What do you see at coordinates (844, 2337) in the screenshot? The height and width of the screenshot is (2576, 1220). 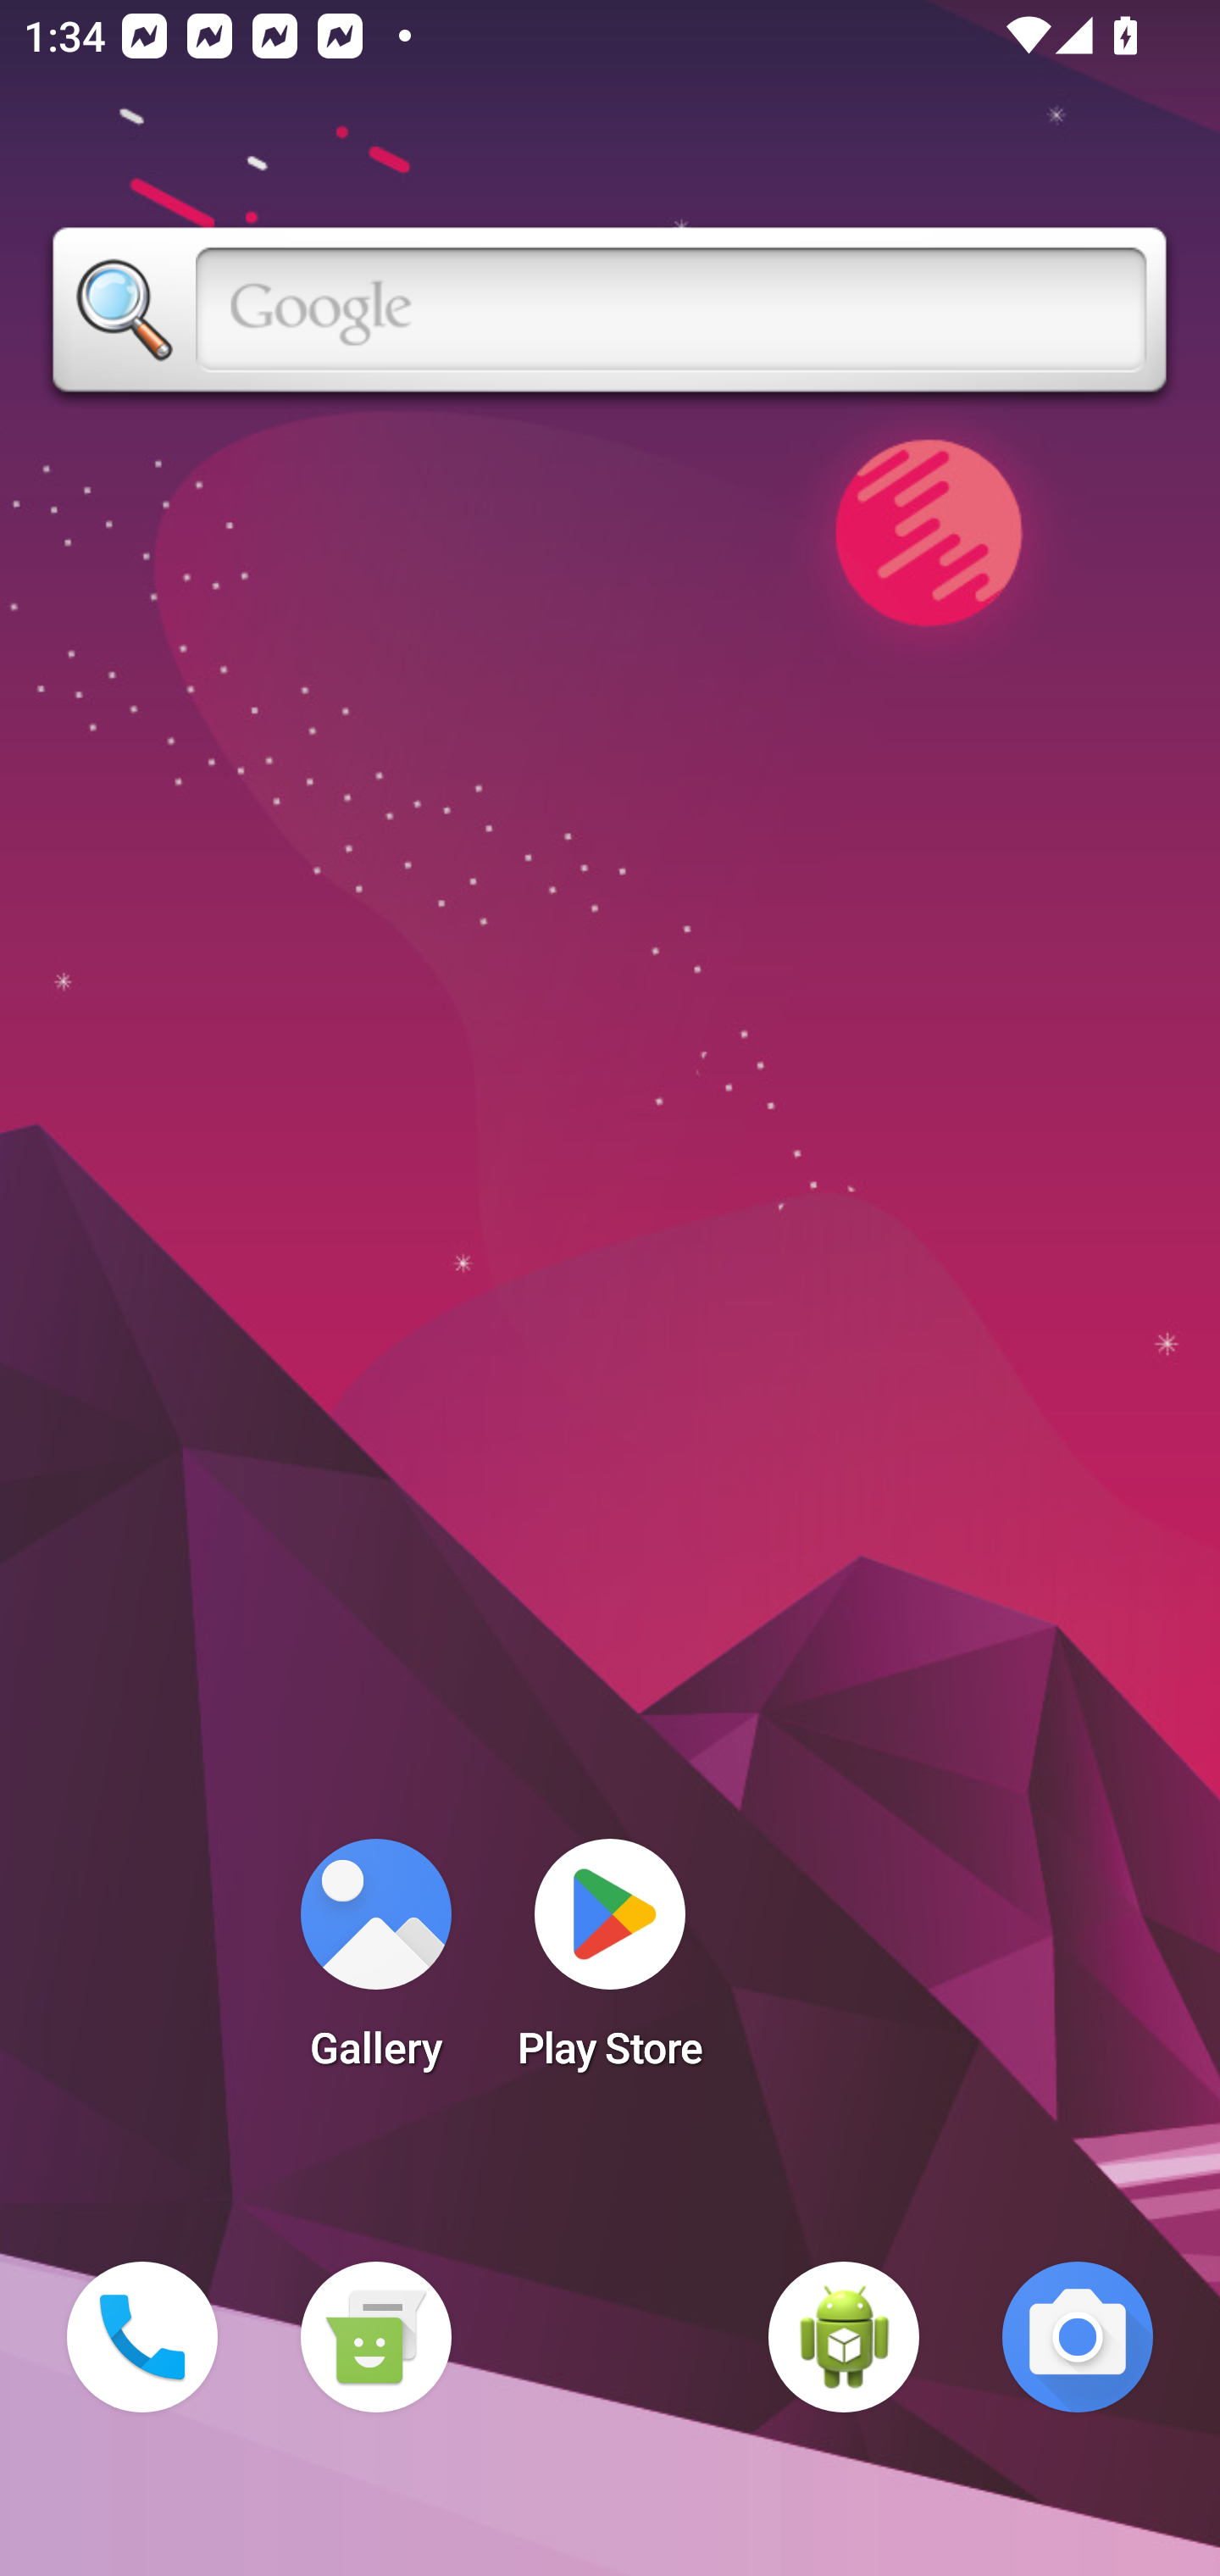 I see `WebView Browser Tester` at bounding box center [844, 2337].